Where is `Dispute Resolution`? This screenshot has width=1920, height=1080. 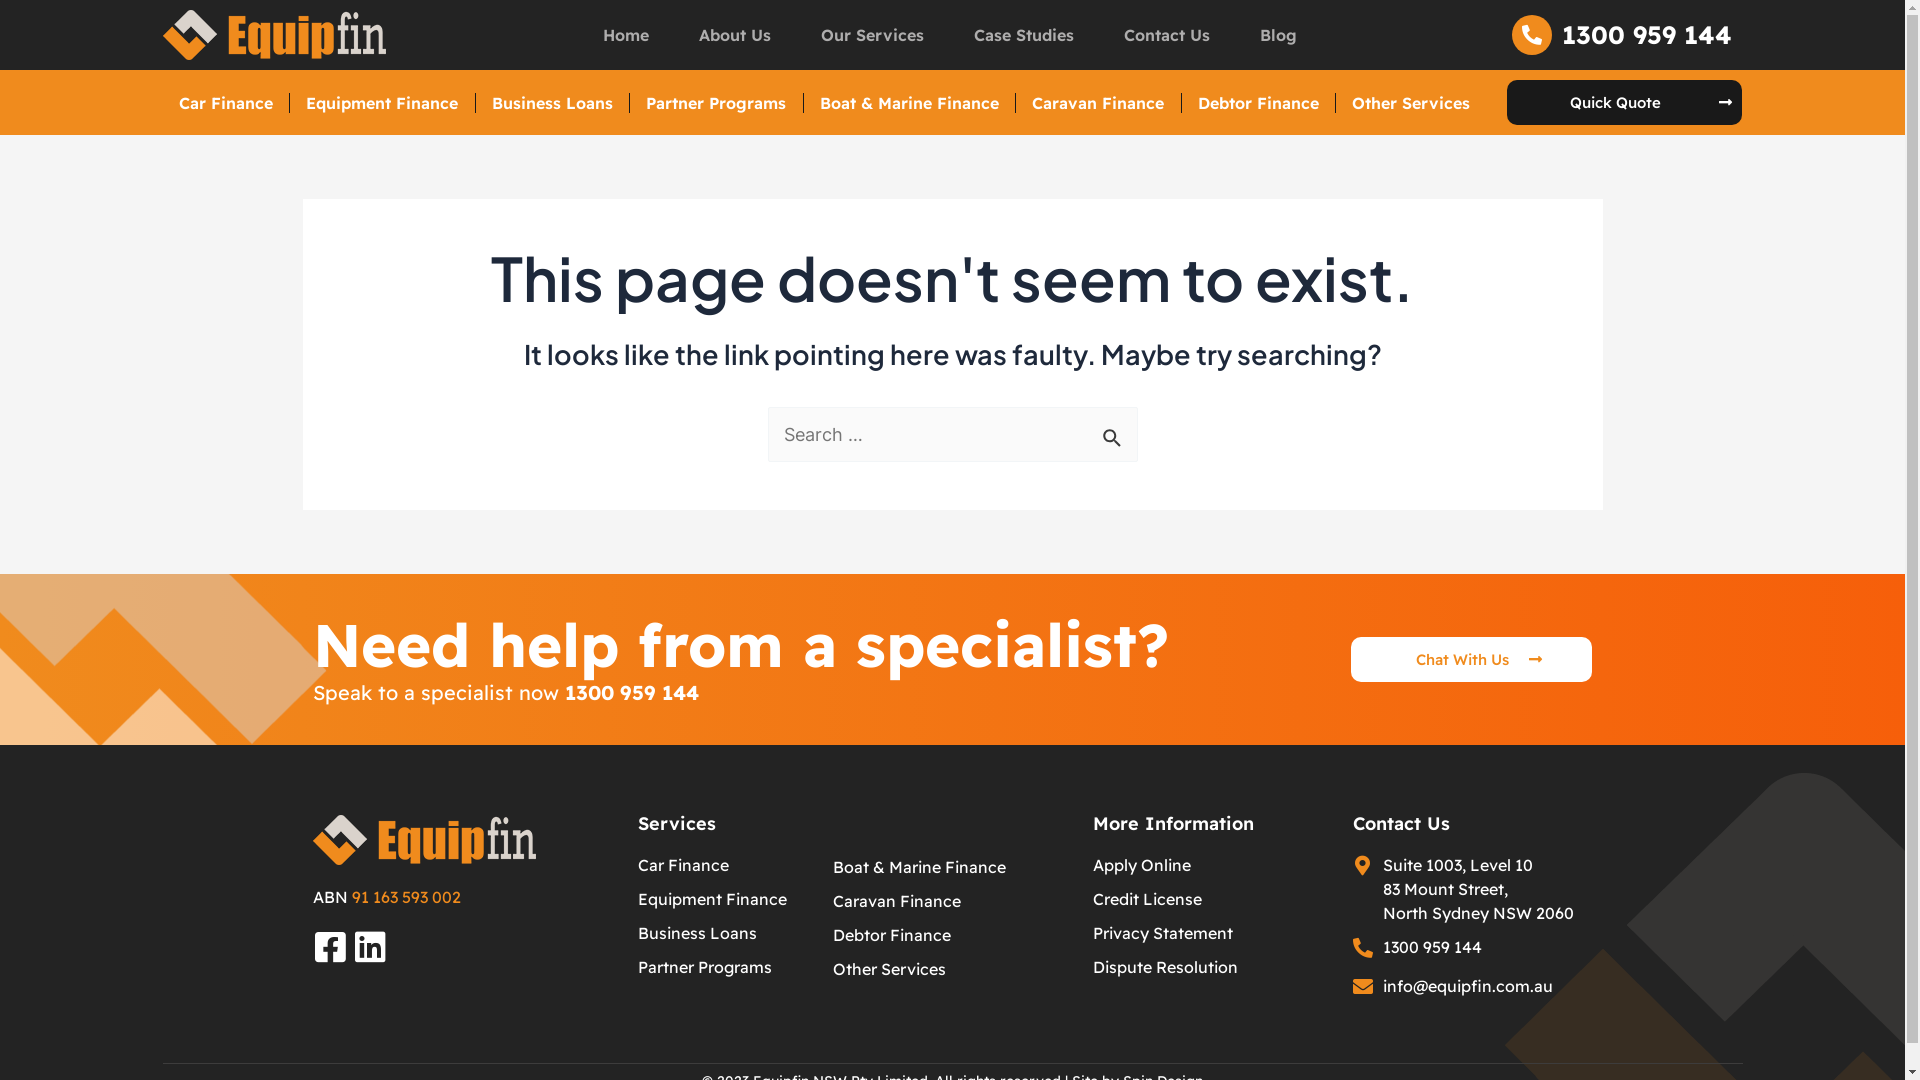 Dispute Resolution is located at coordinates (1164, 967).